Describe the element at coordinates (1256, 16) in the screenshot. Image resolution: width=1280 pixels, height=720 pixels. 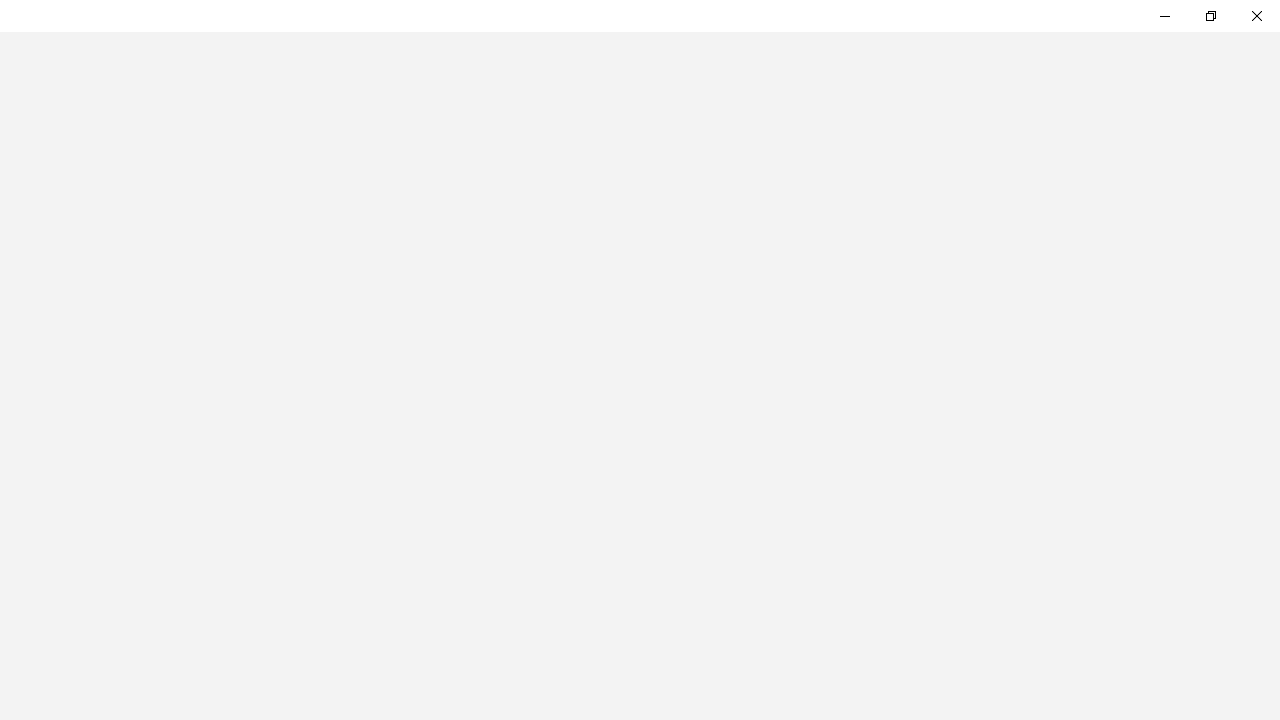
I see `Close Feedback Hub` at that location.